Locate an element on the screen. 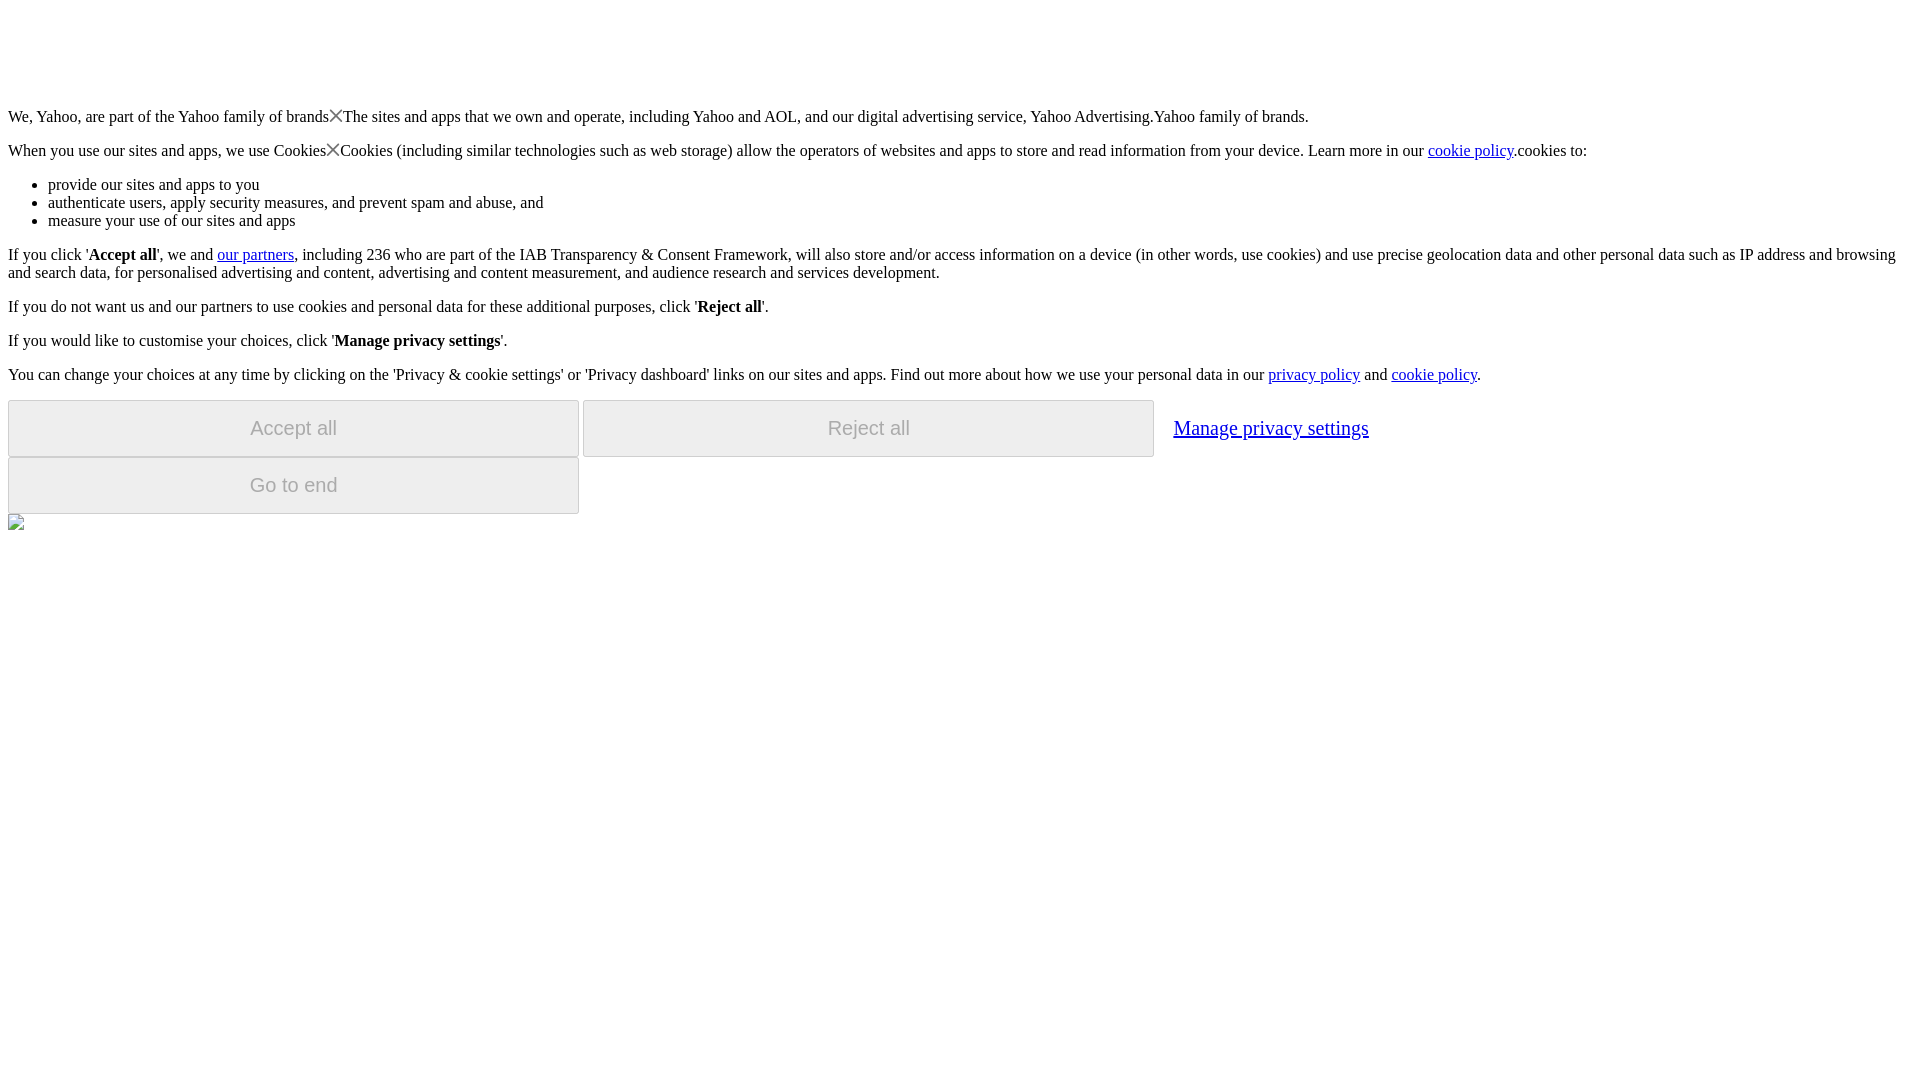 This screenshot has height=1080, width=1920. Accept all is located at coordinates (293, 428).